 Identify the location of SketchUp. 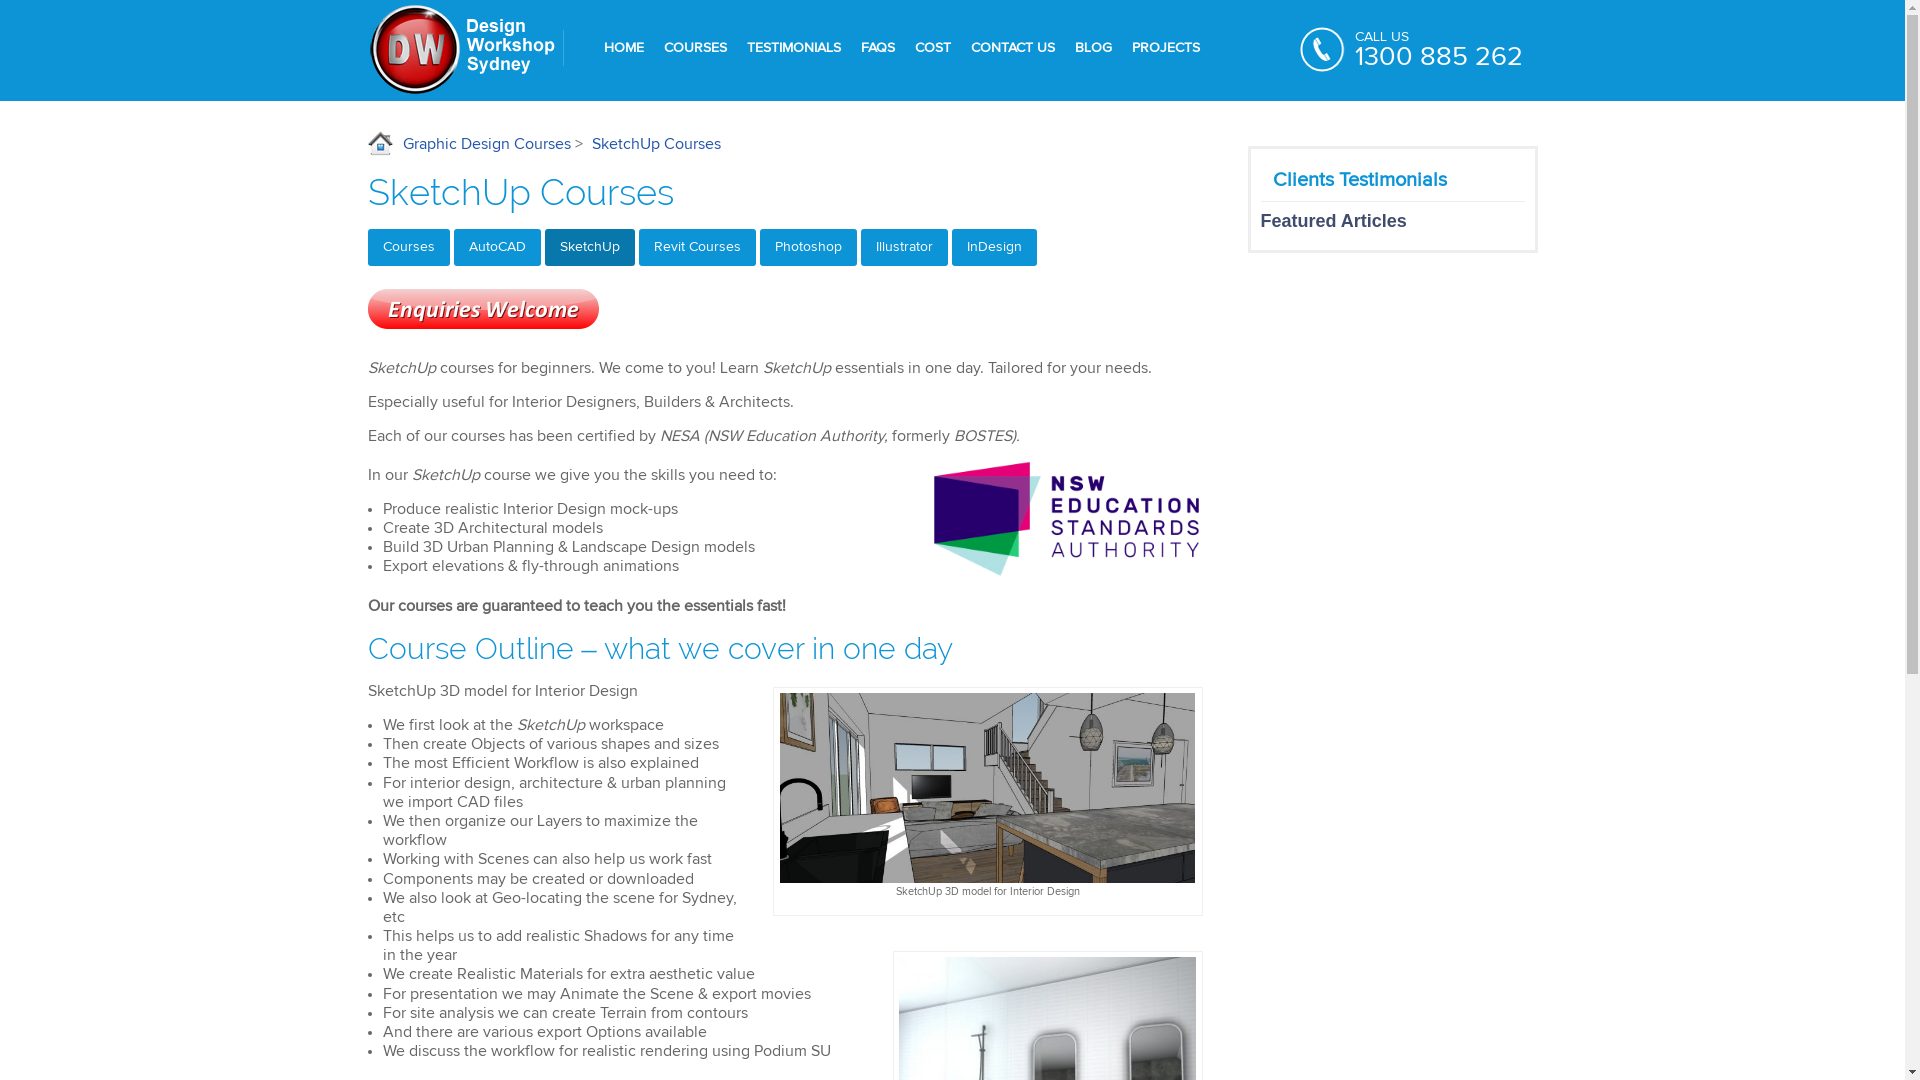
(589, 248).